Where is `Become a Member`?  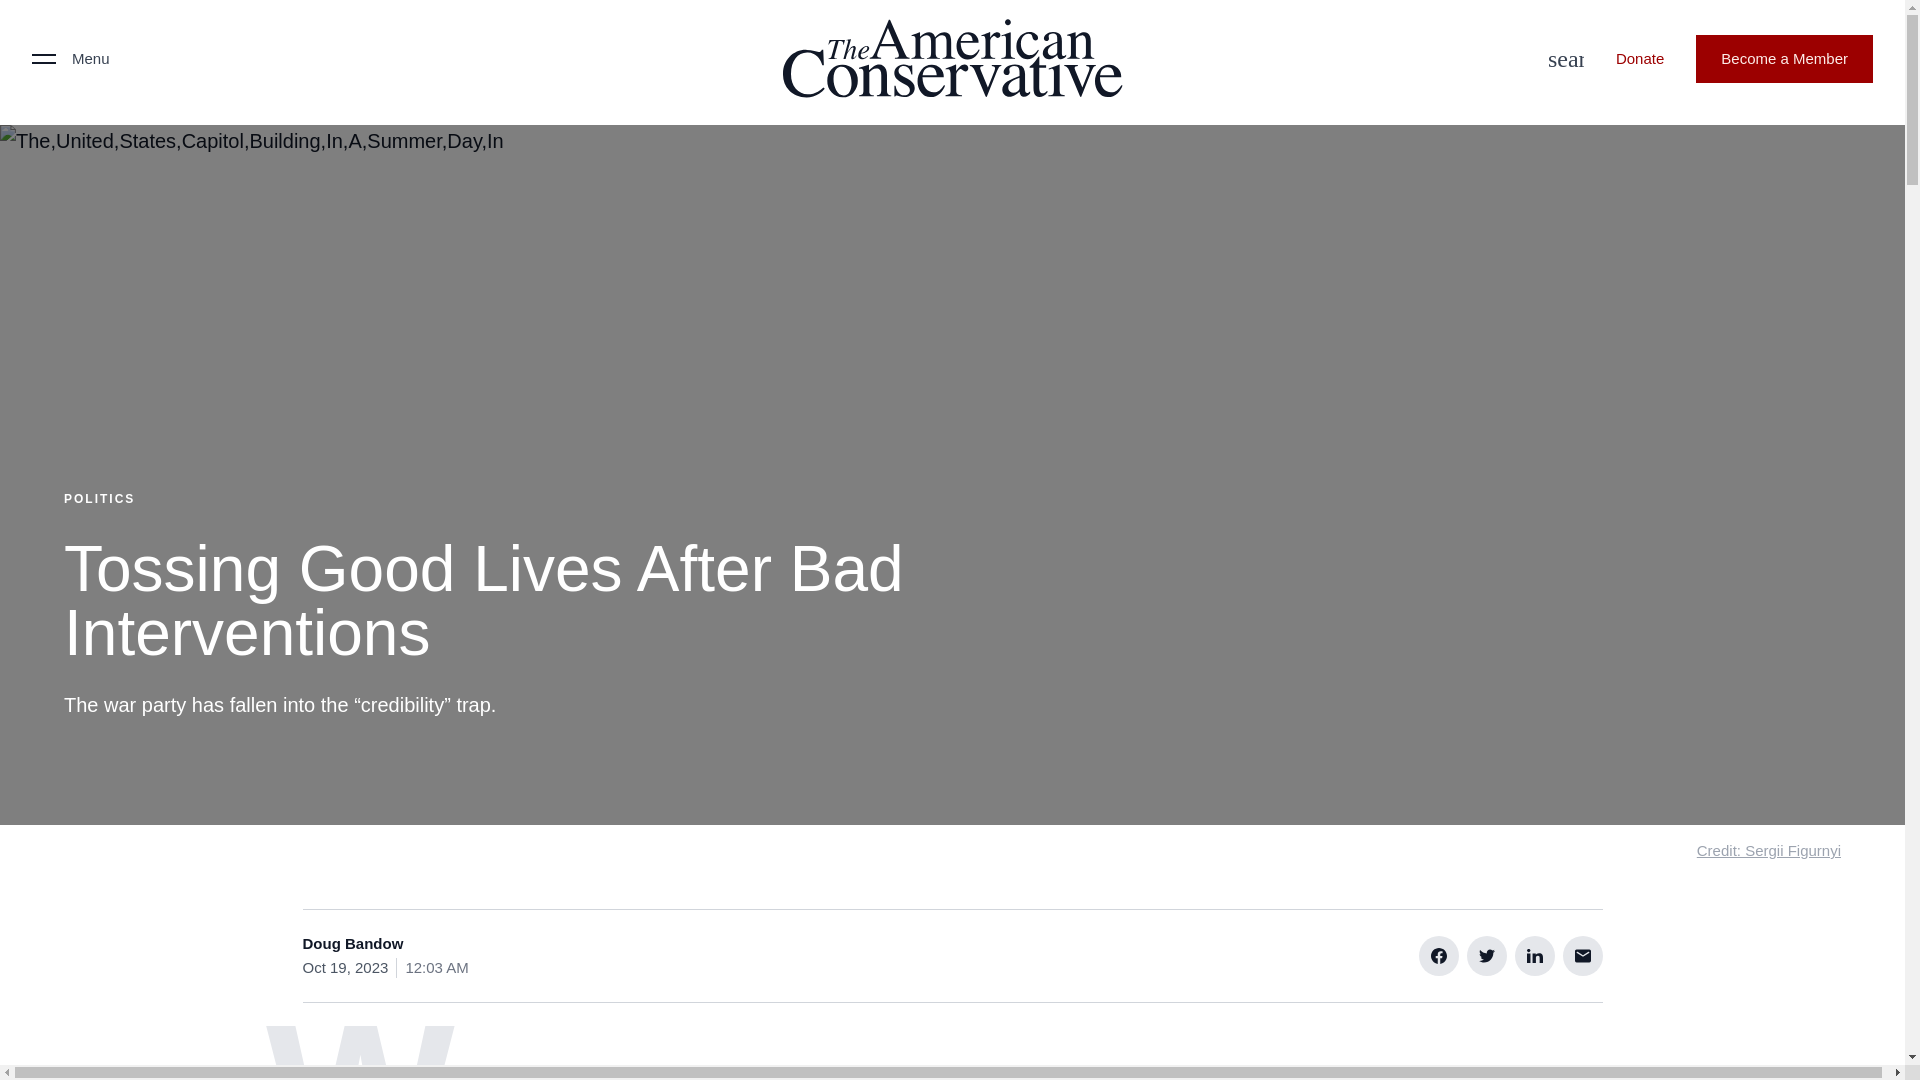
Become a Member is located at coordinates (1784, 58).